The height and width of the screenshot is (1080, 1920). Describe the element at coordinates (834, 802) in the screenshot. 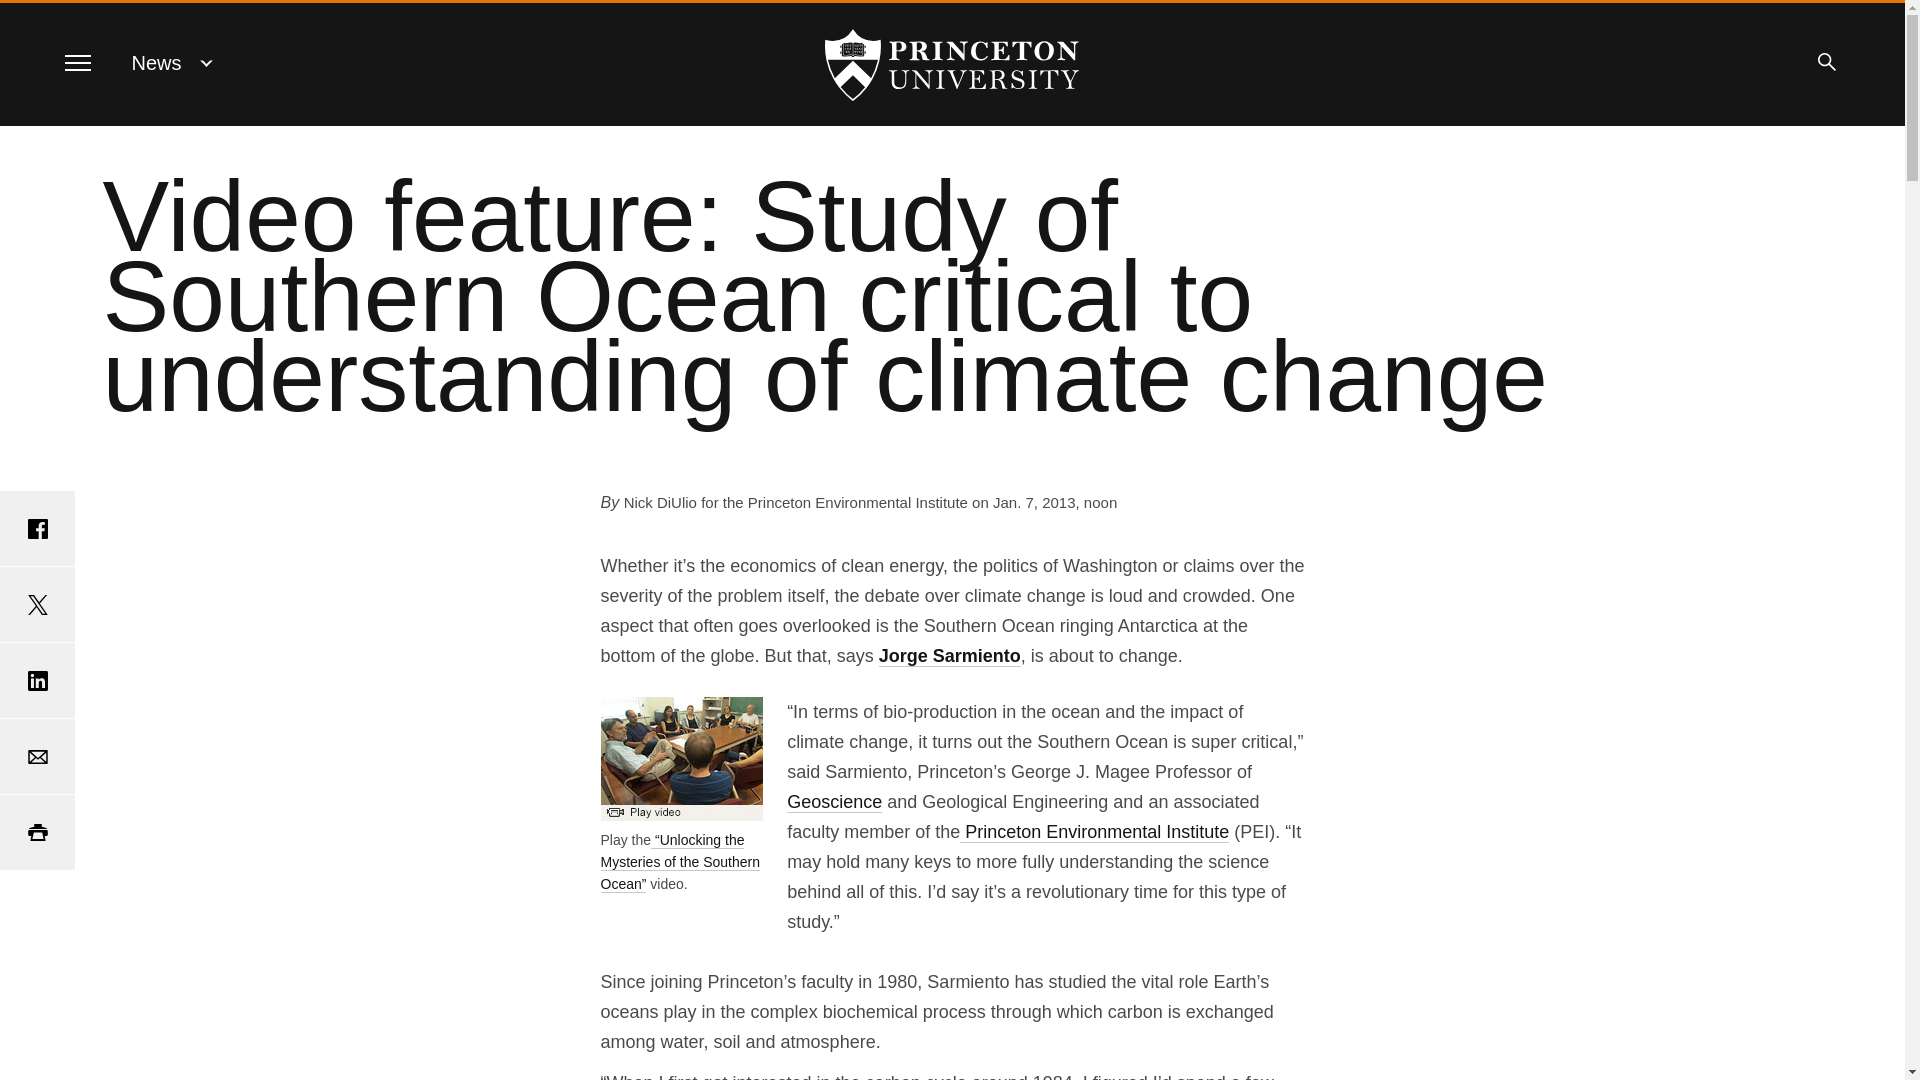

I see `Geoscience` at that location.